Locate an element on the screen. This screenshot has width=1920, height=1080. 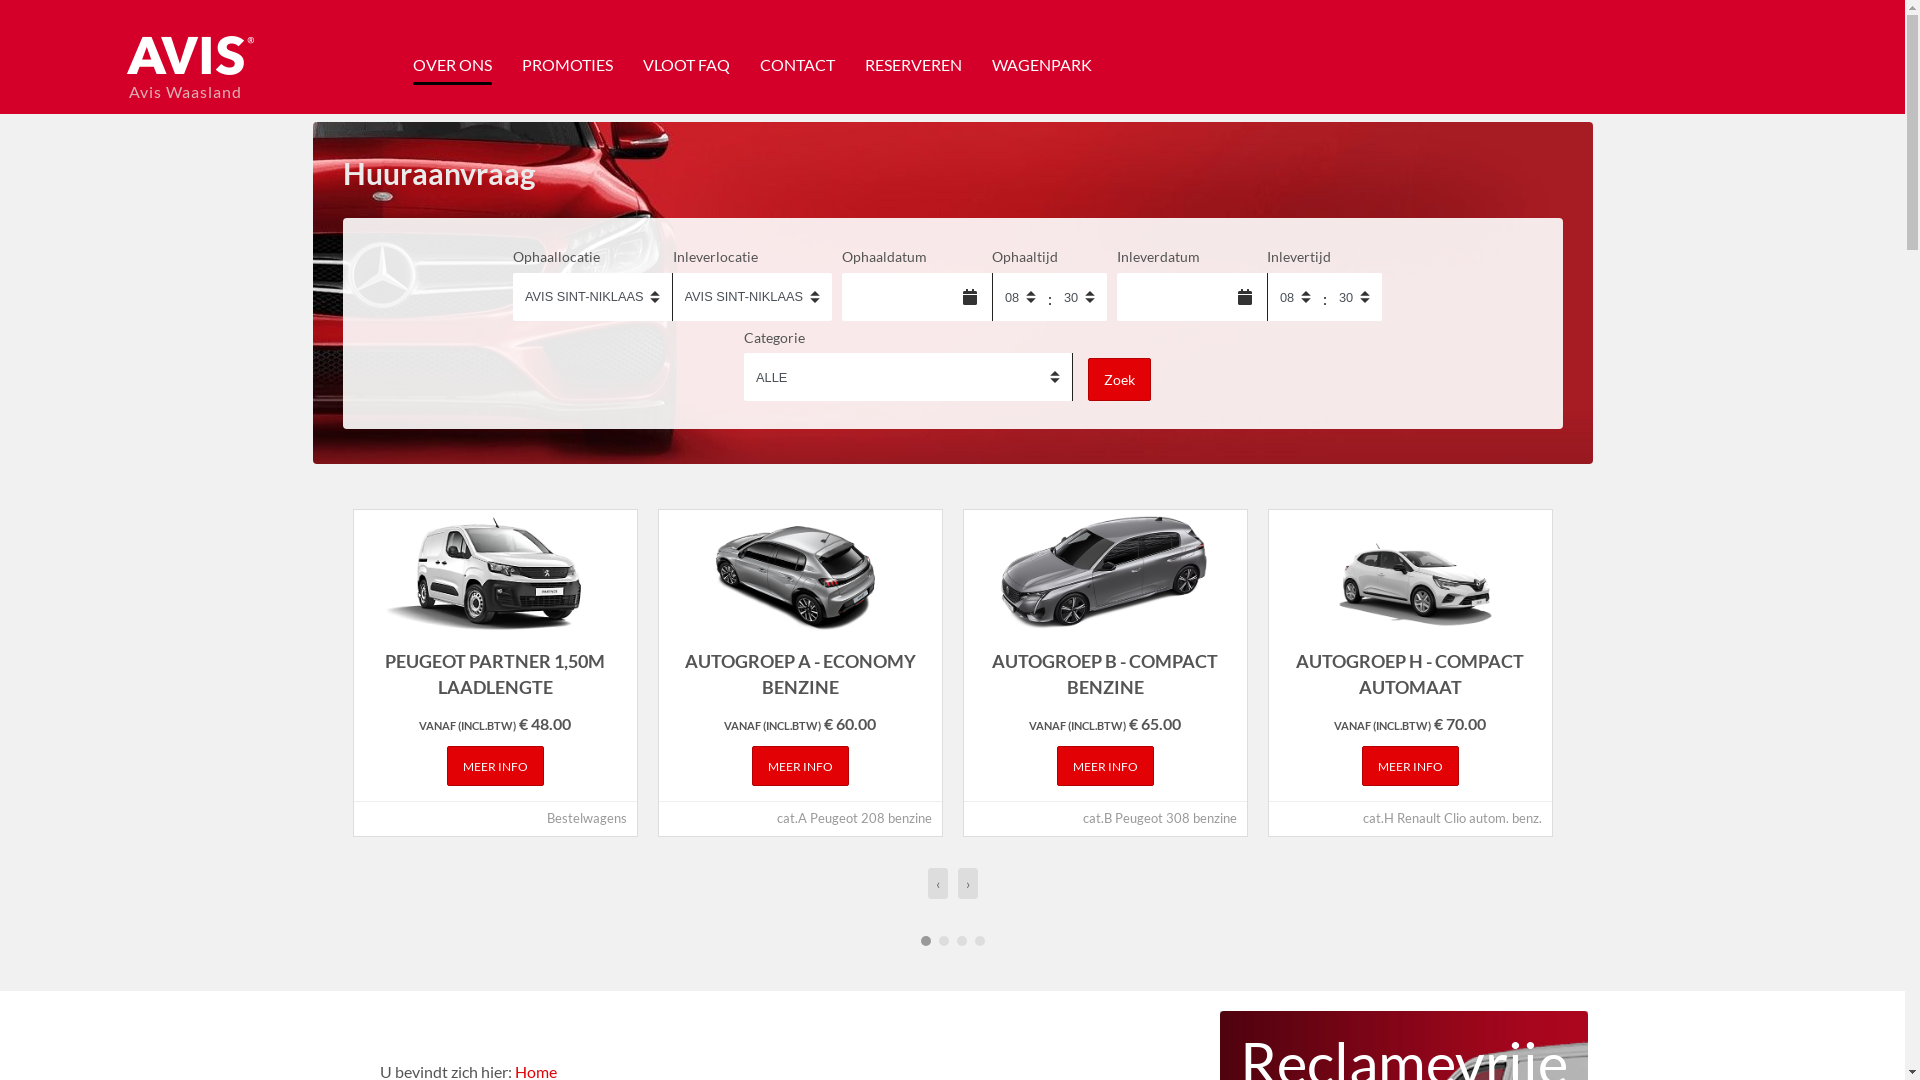
Avis Waasland is located at coordinates (188, 71).